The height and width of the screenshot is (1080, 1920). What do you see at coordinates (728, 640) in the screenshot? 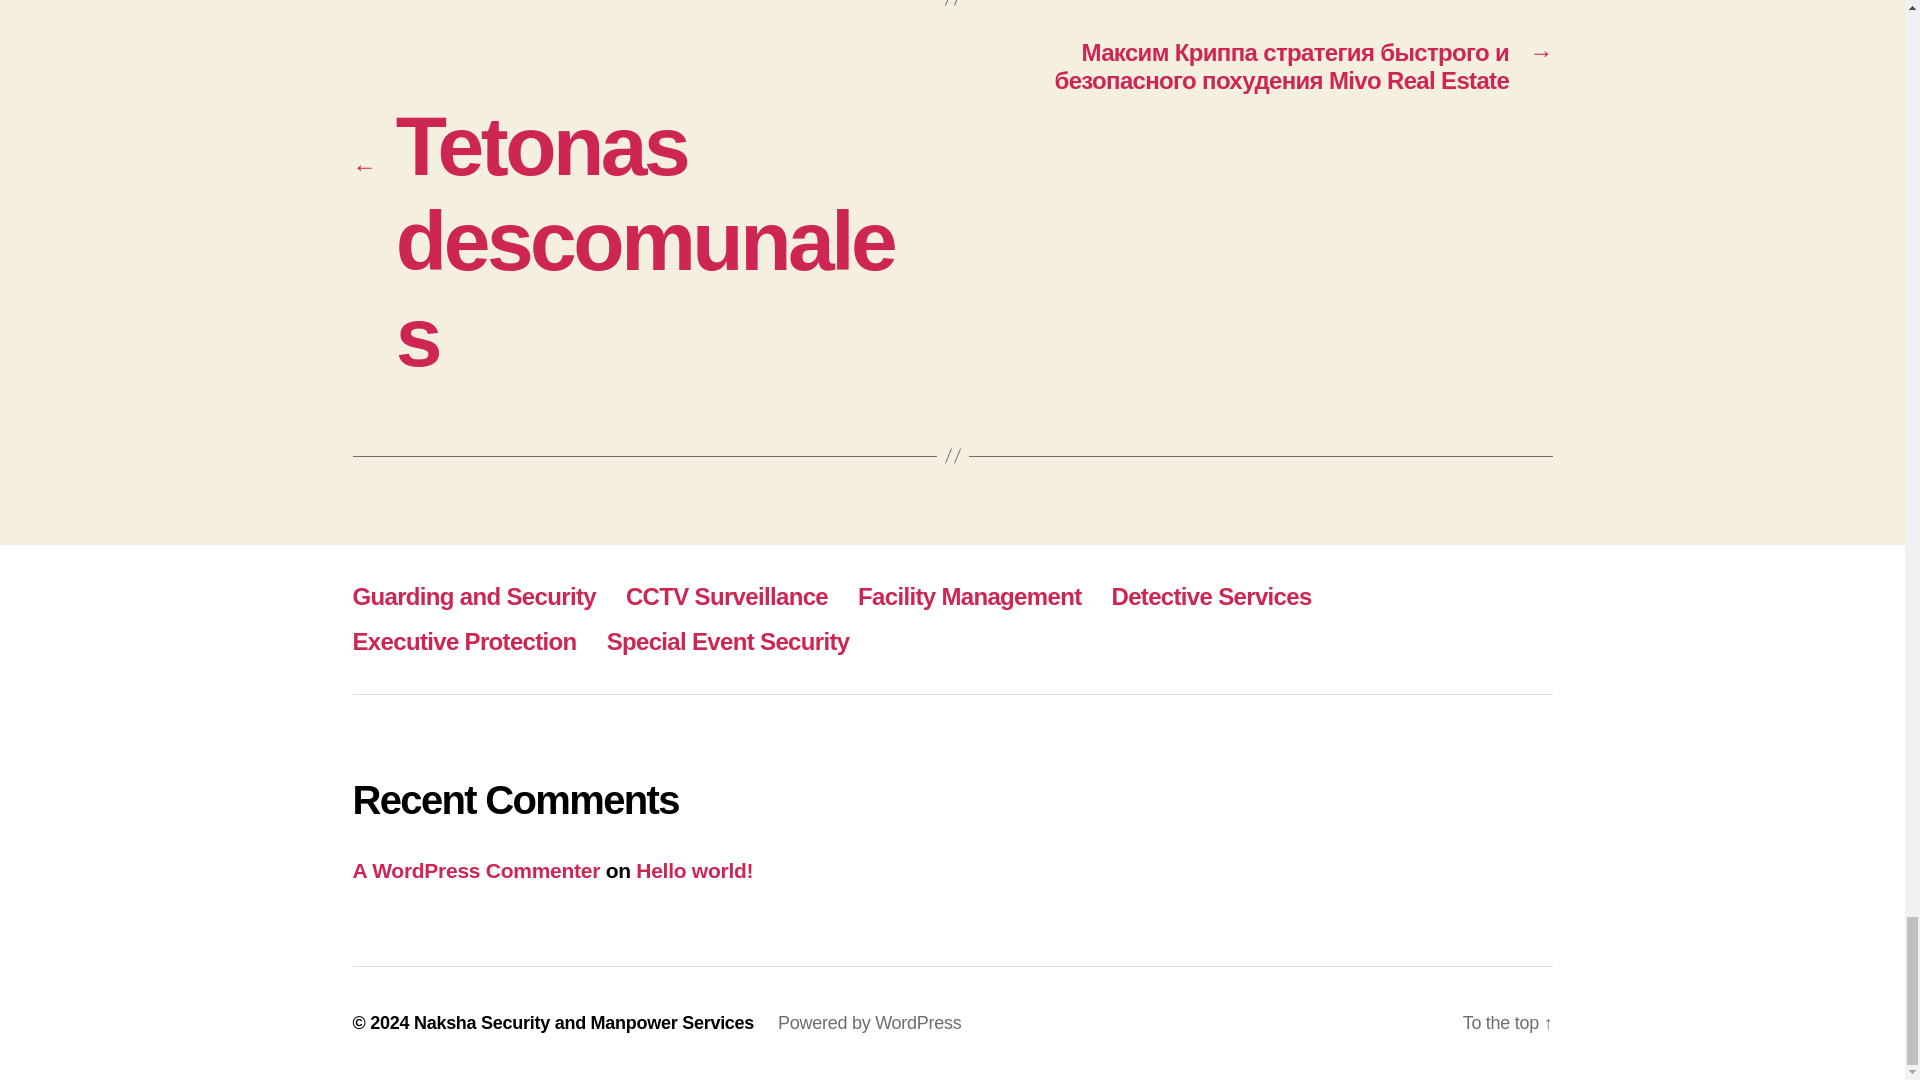
I see `Special Event Security` at bounding box center [728, 640].